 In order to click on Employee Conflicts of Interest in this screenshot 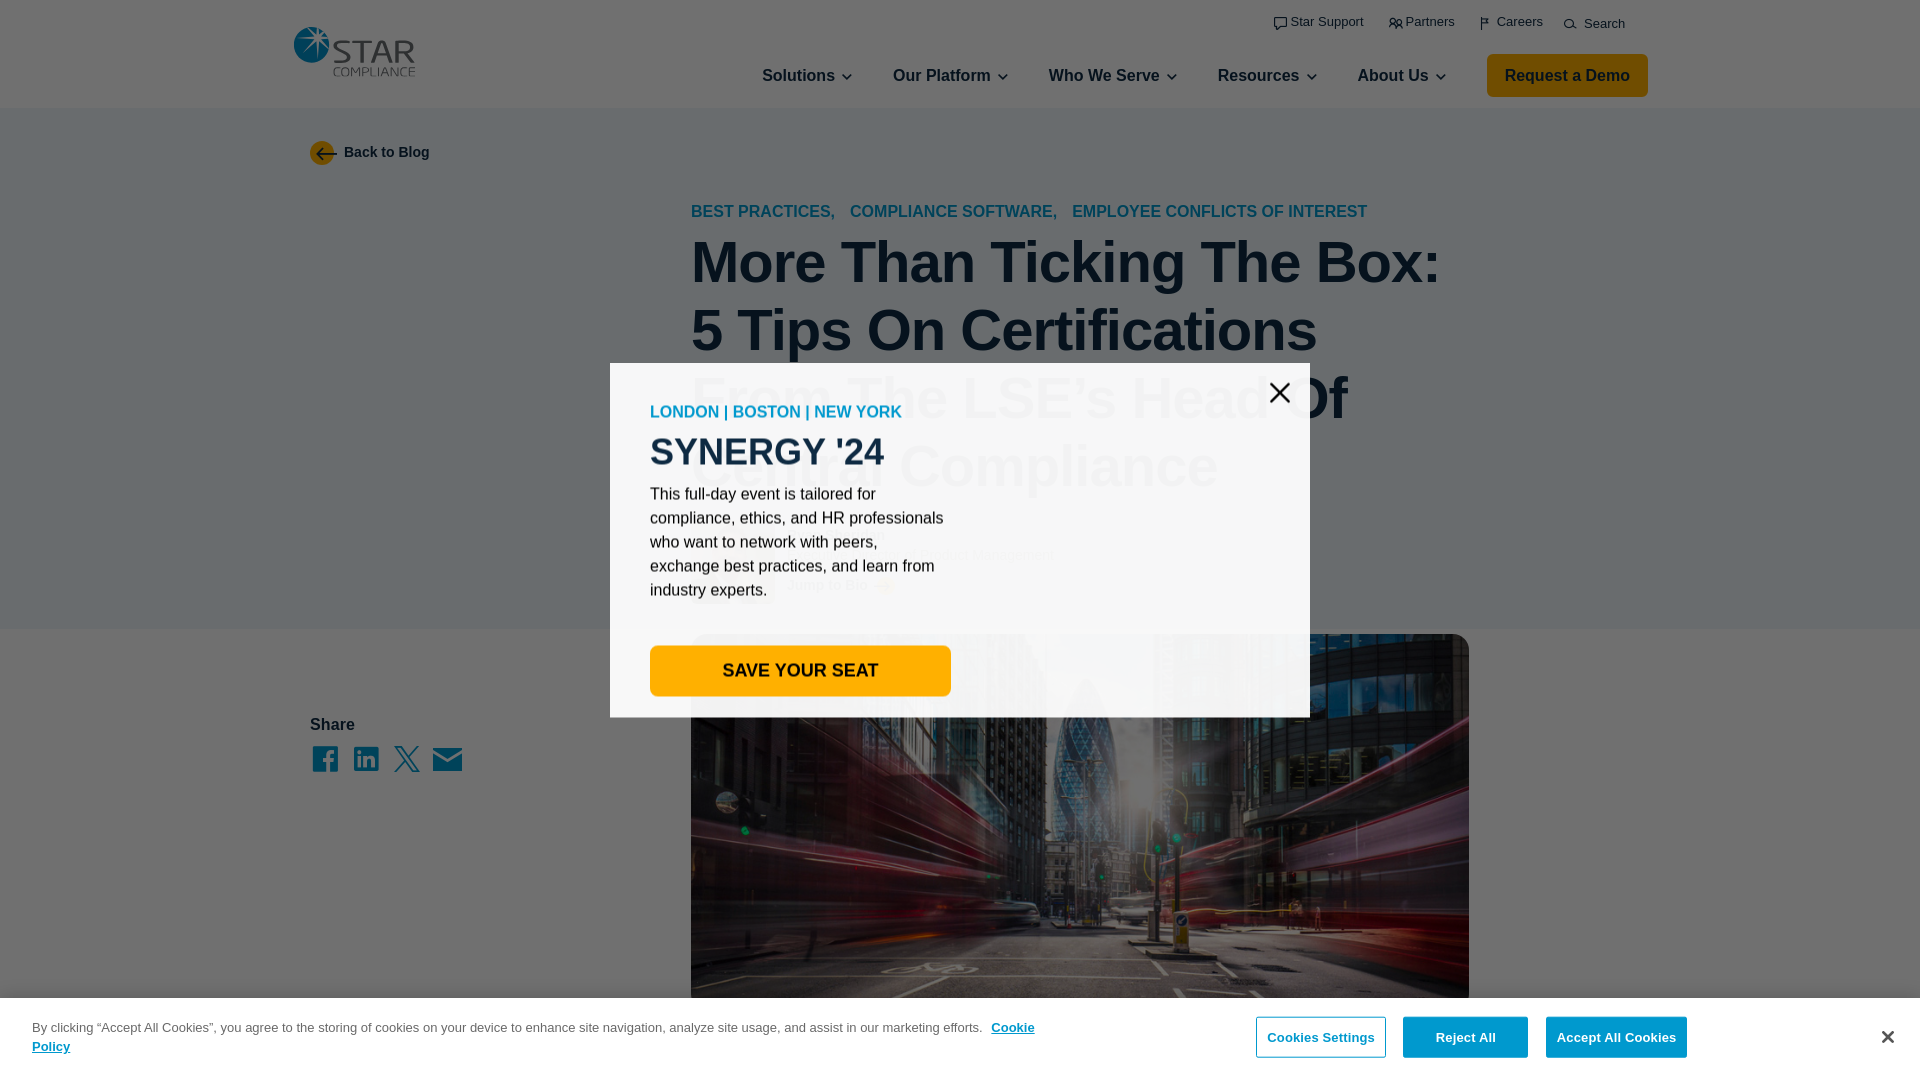, I will do `click(502, 272)`.